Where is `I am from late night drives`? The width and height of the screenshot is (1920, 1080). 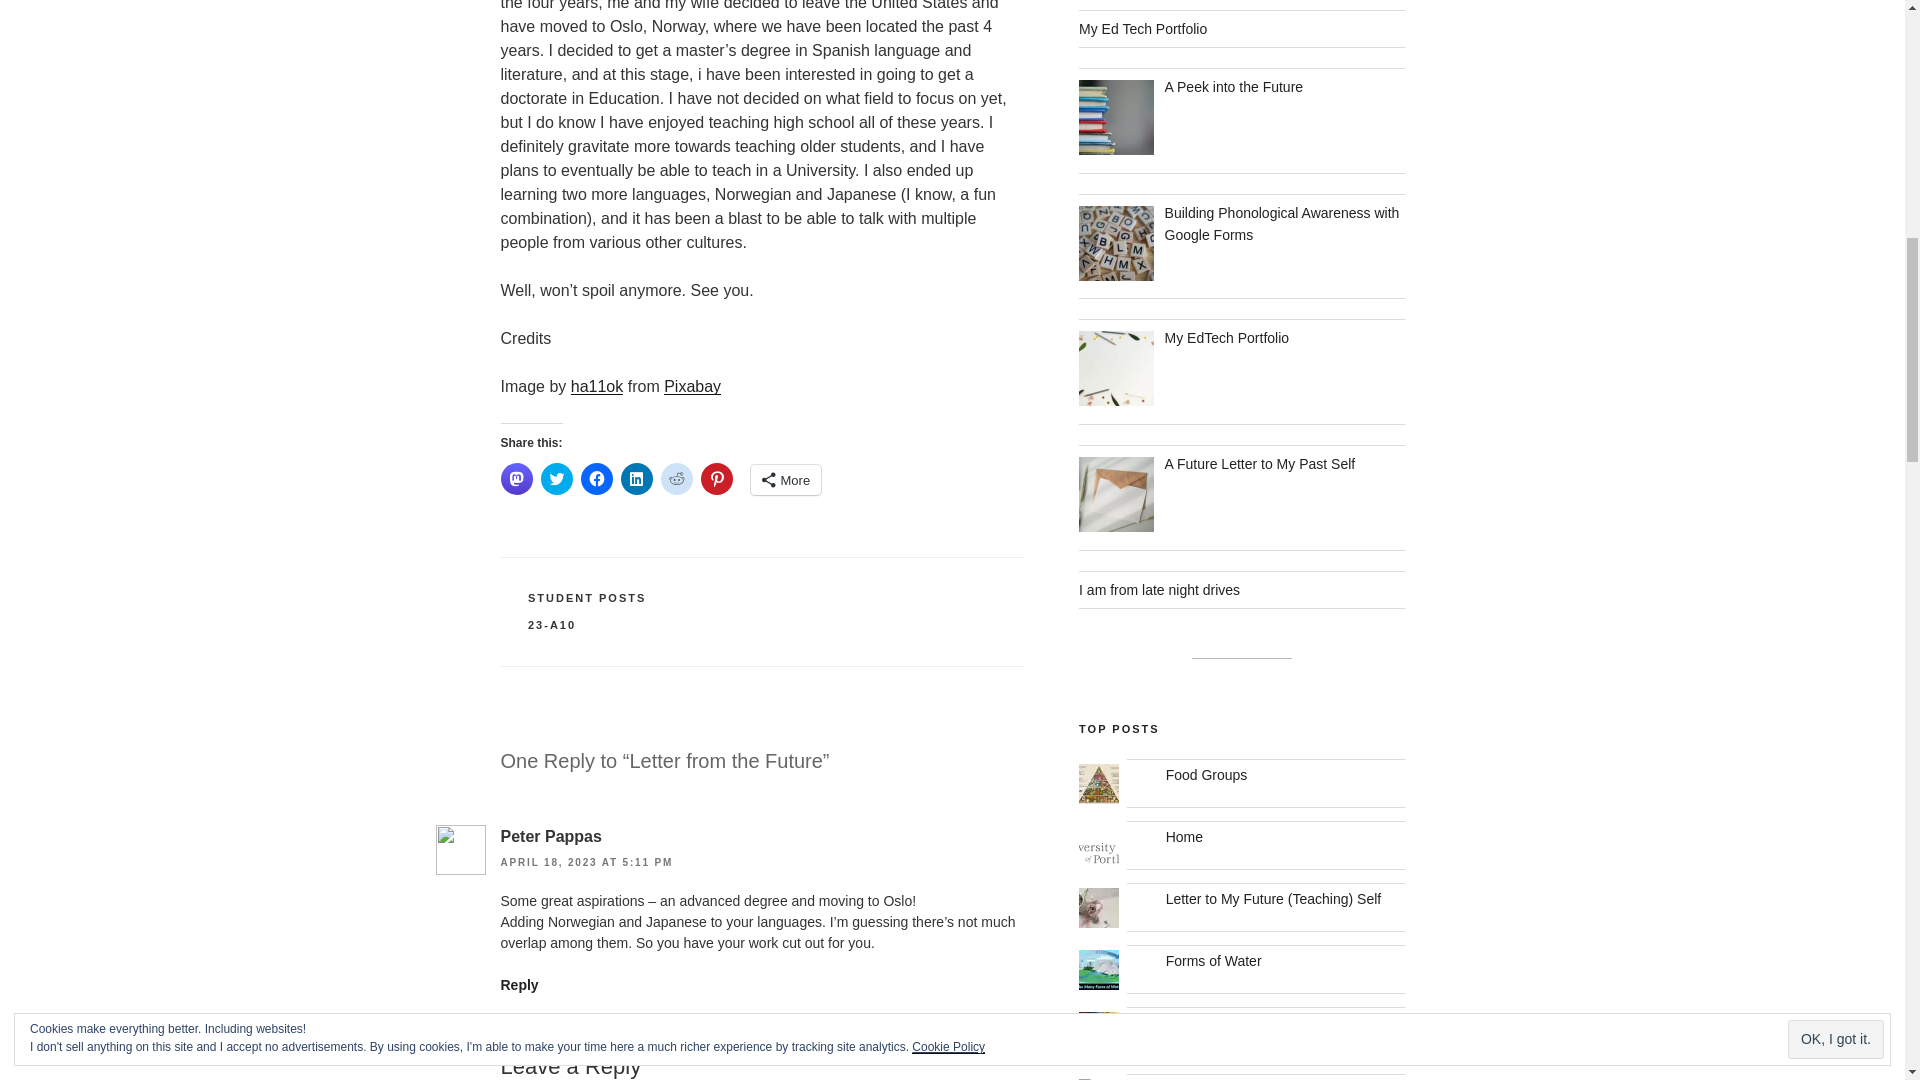
I am from late night drives is located at coordinates (1160, 590).